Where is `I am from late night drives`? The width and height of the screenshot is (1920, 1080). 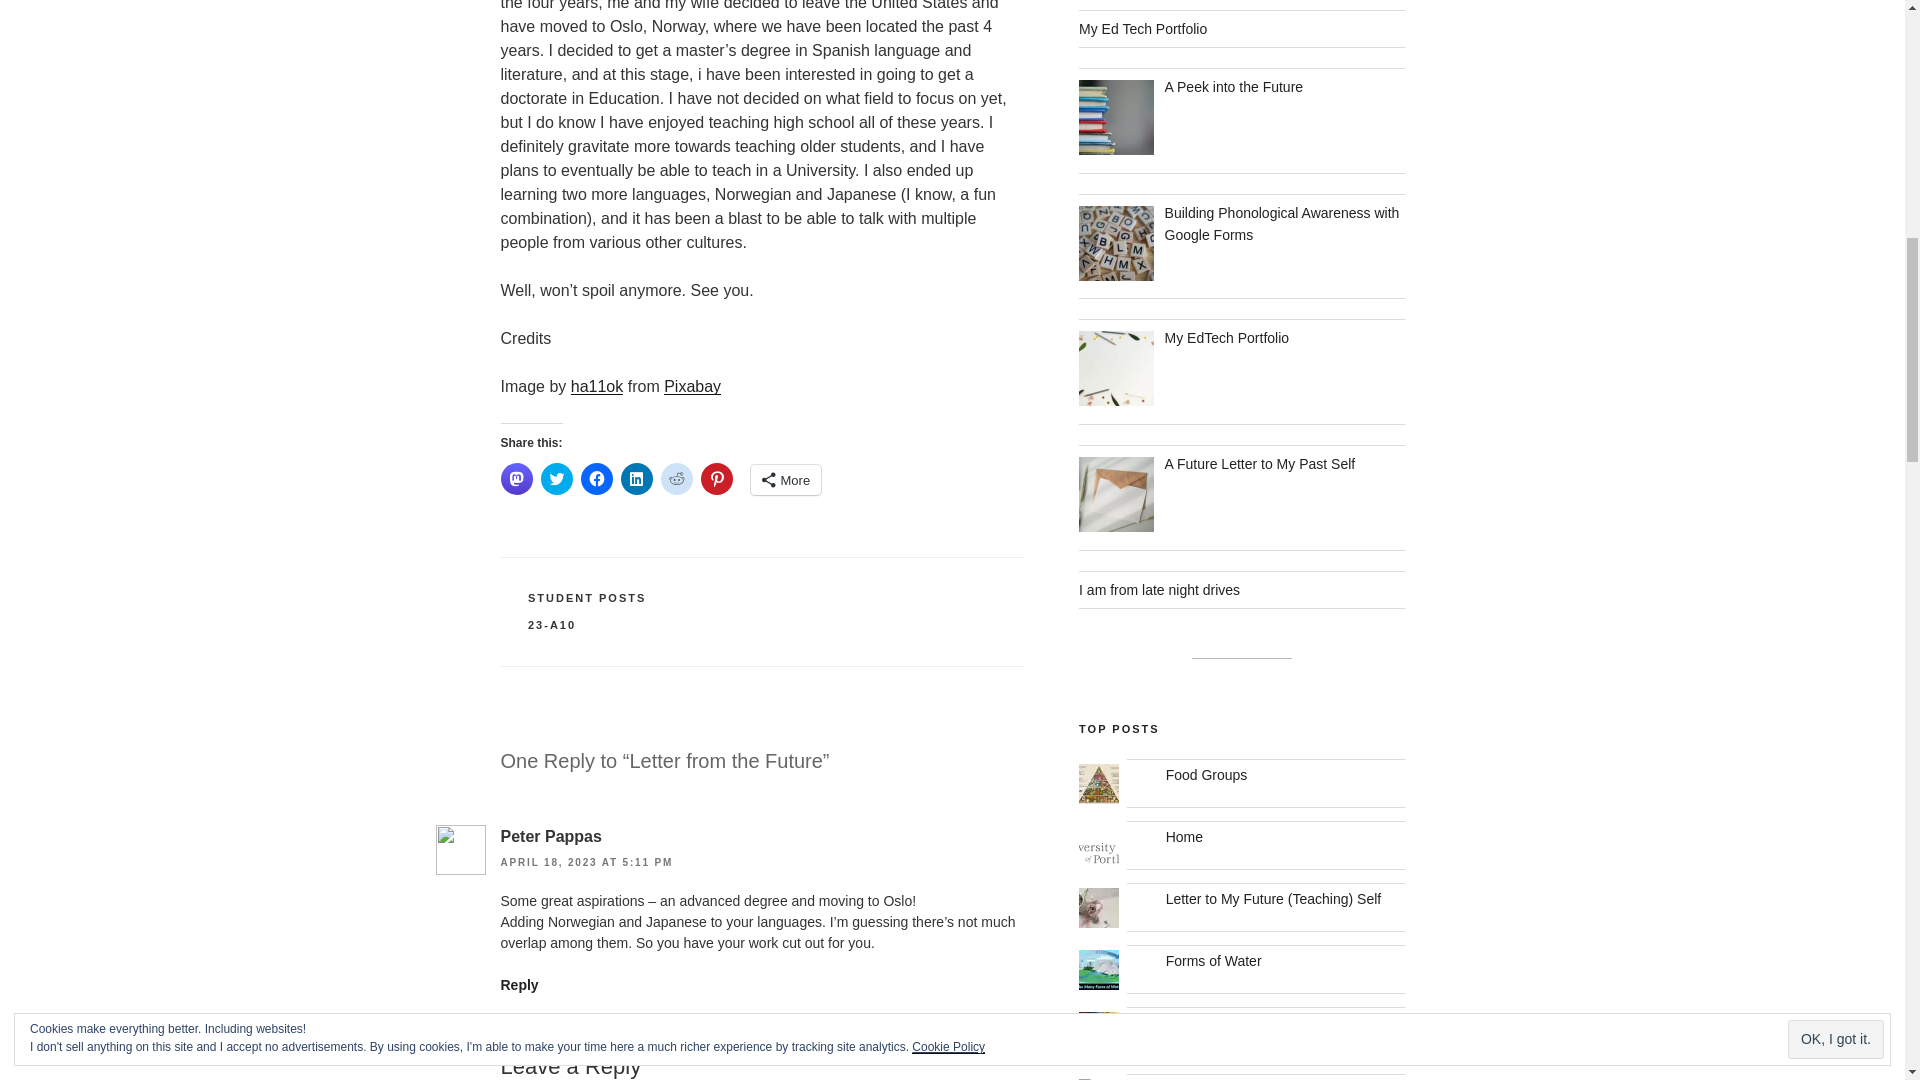
I am from late night drives is located at coordinates (1160, 590).